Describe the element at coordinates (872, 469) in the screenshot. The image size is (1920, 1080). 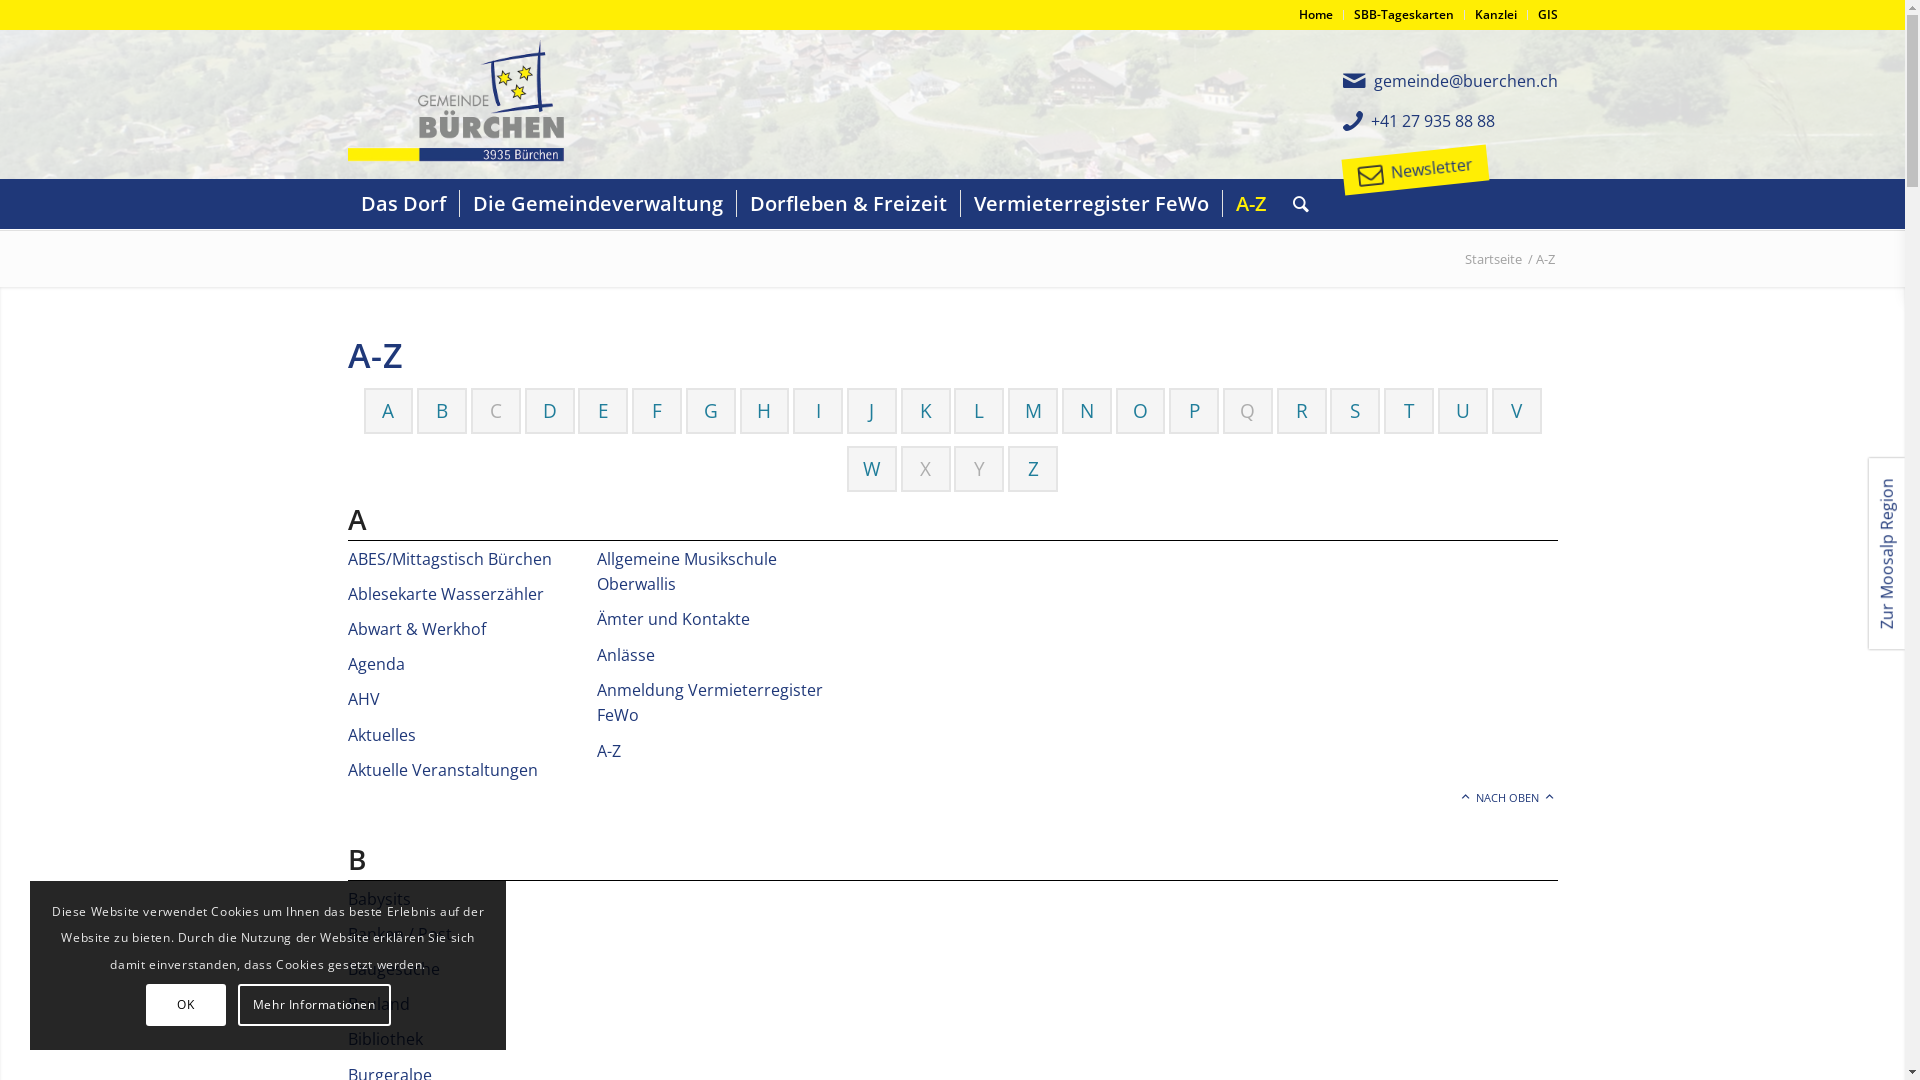
I see `W` at that location.